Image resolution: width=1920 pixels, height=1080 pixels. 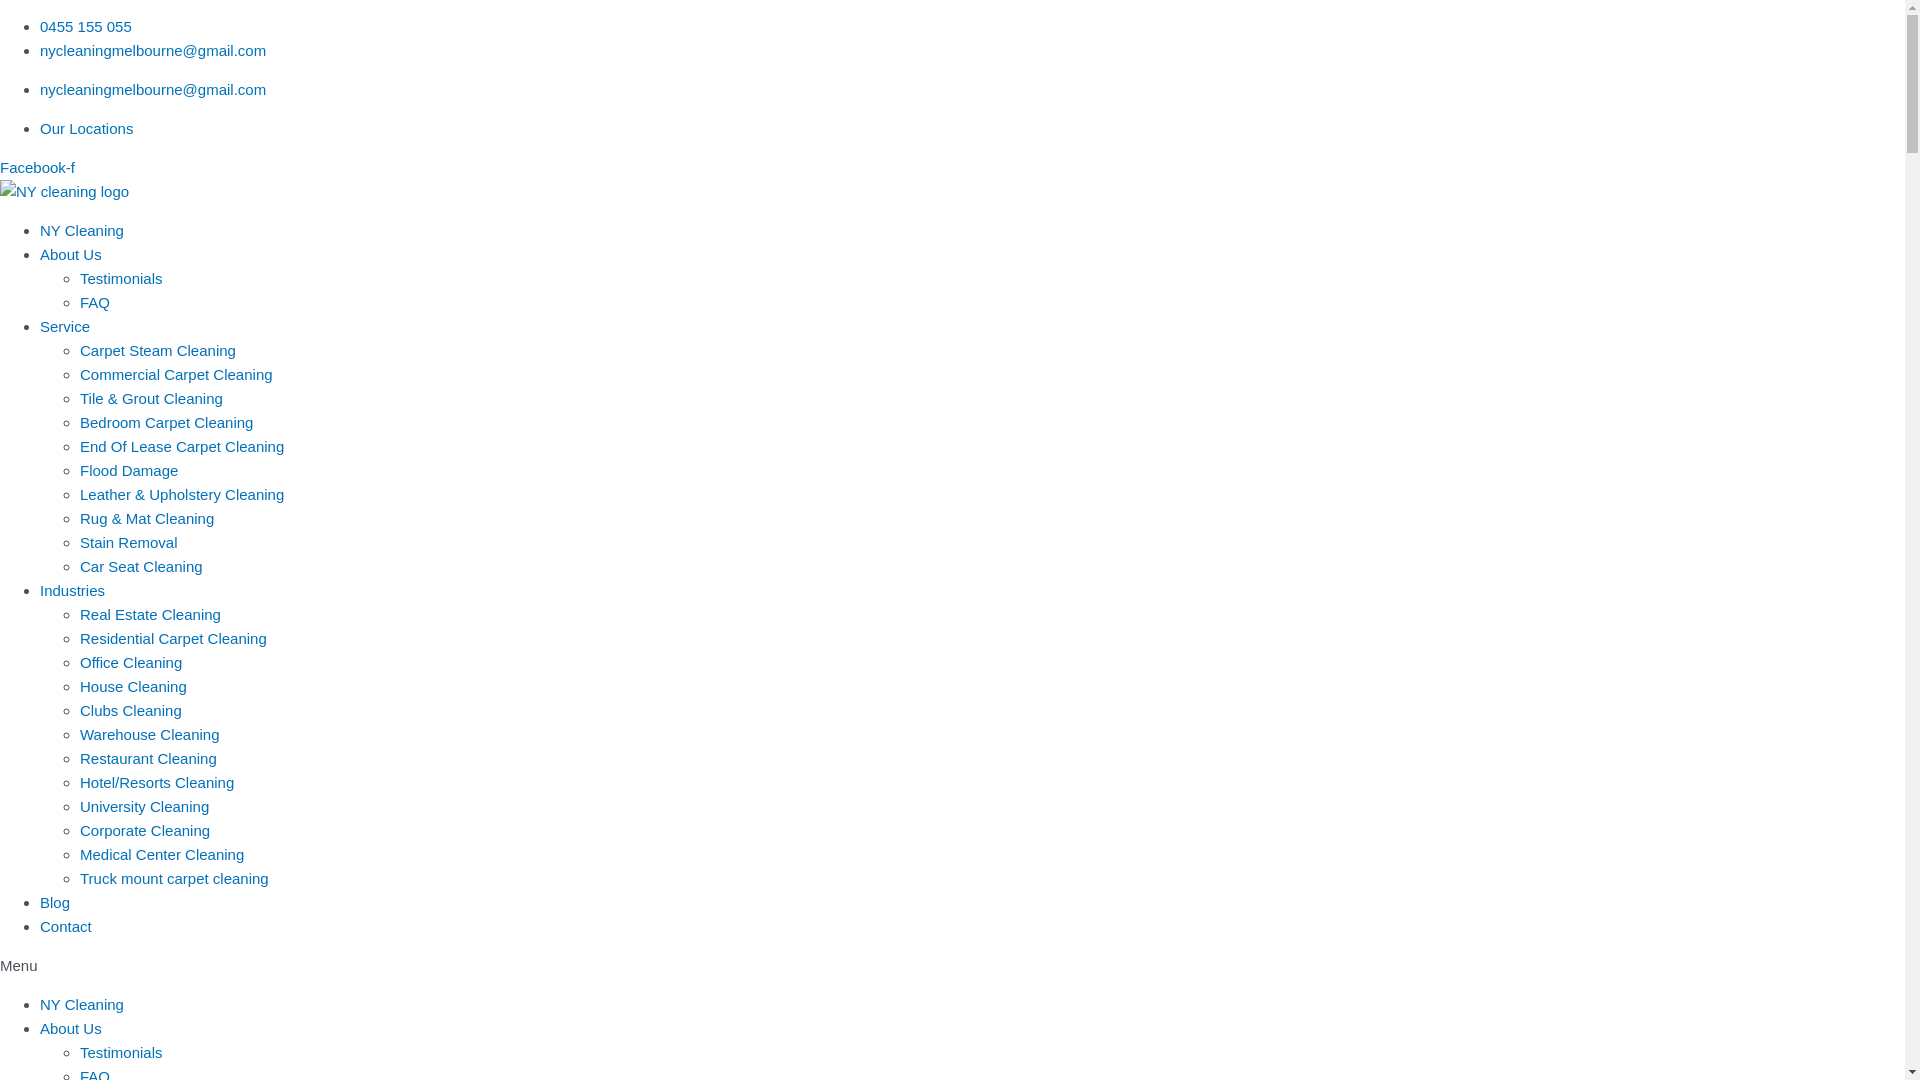 I want to click on Corporate Cleaning, so click(x=145, y=830).